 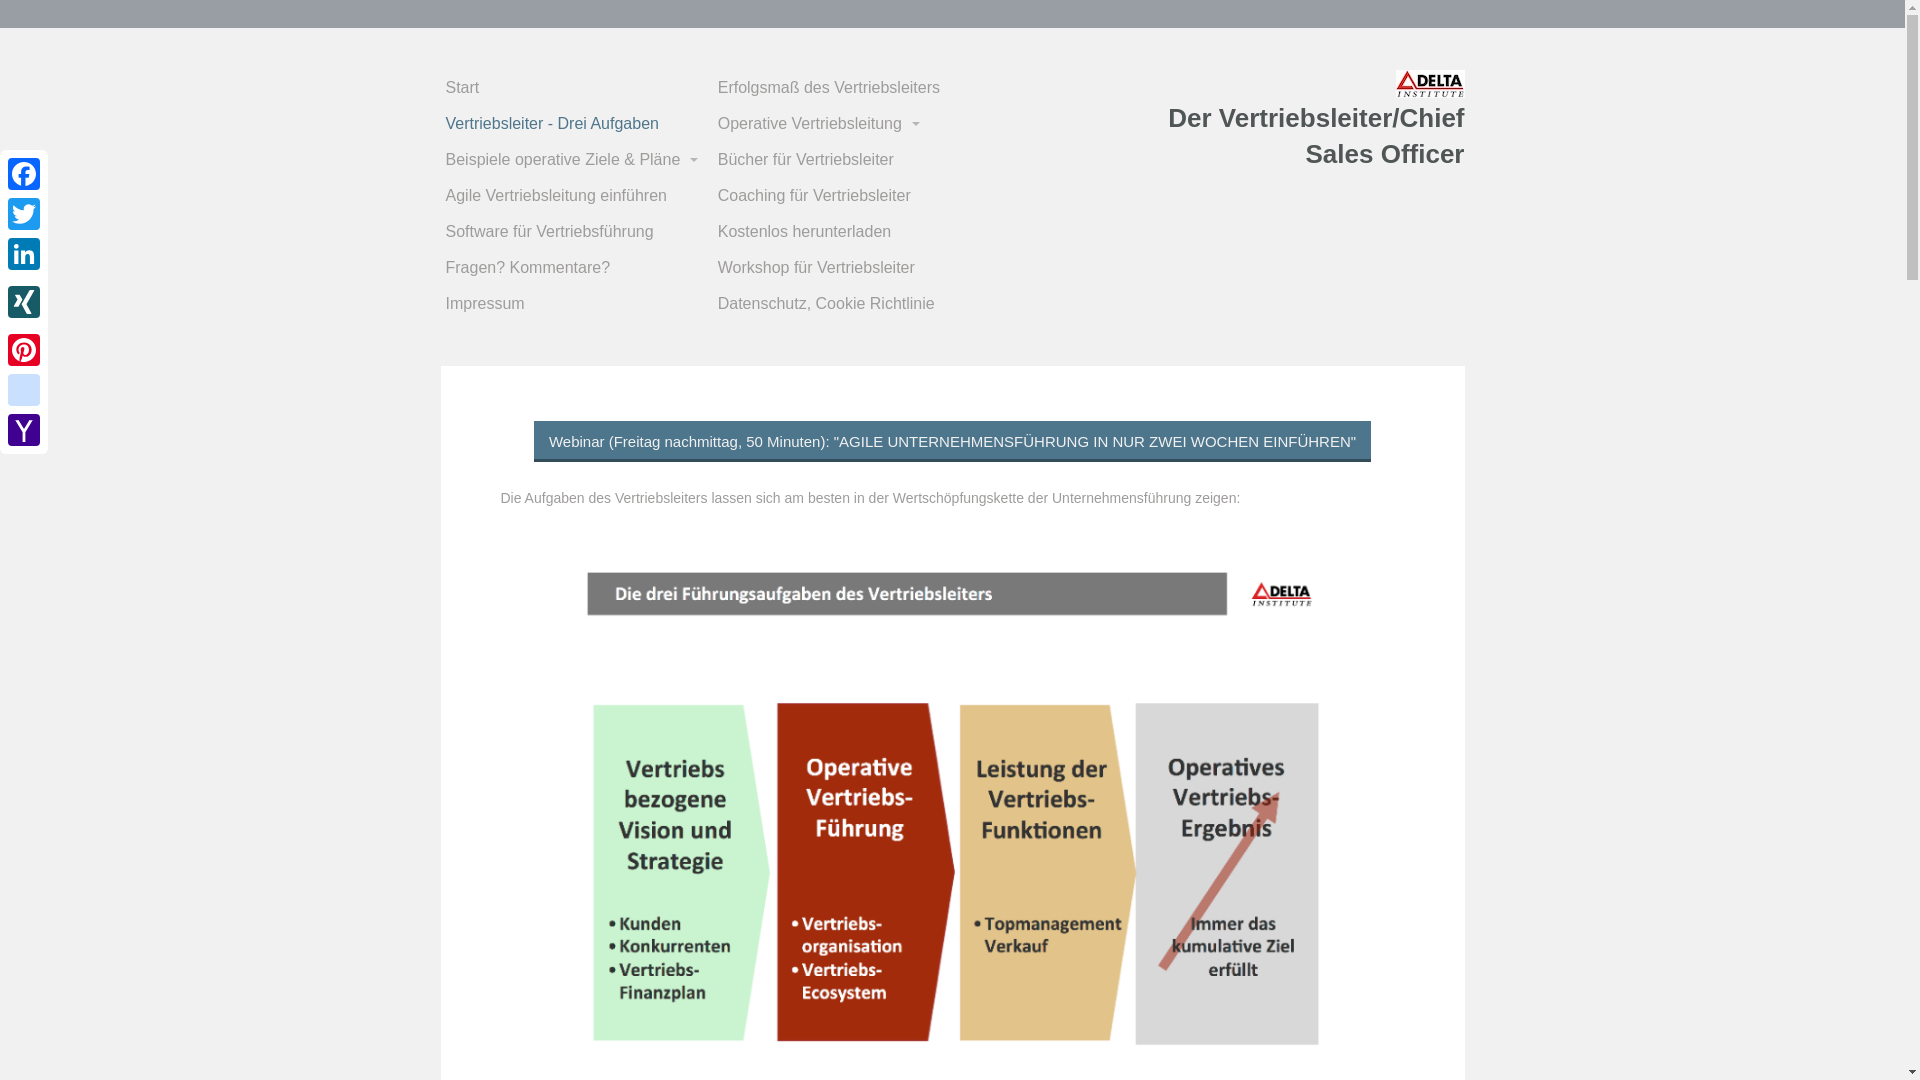 I want to click on Kostenlos herunterladen, so click(x=852, y=232).